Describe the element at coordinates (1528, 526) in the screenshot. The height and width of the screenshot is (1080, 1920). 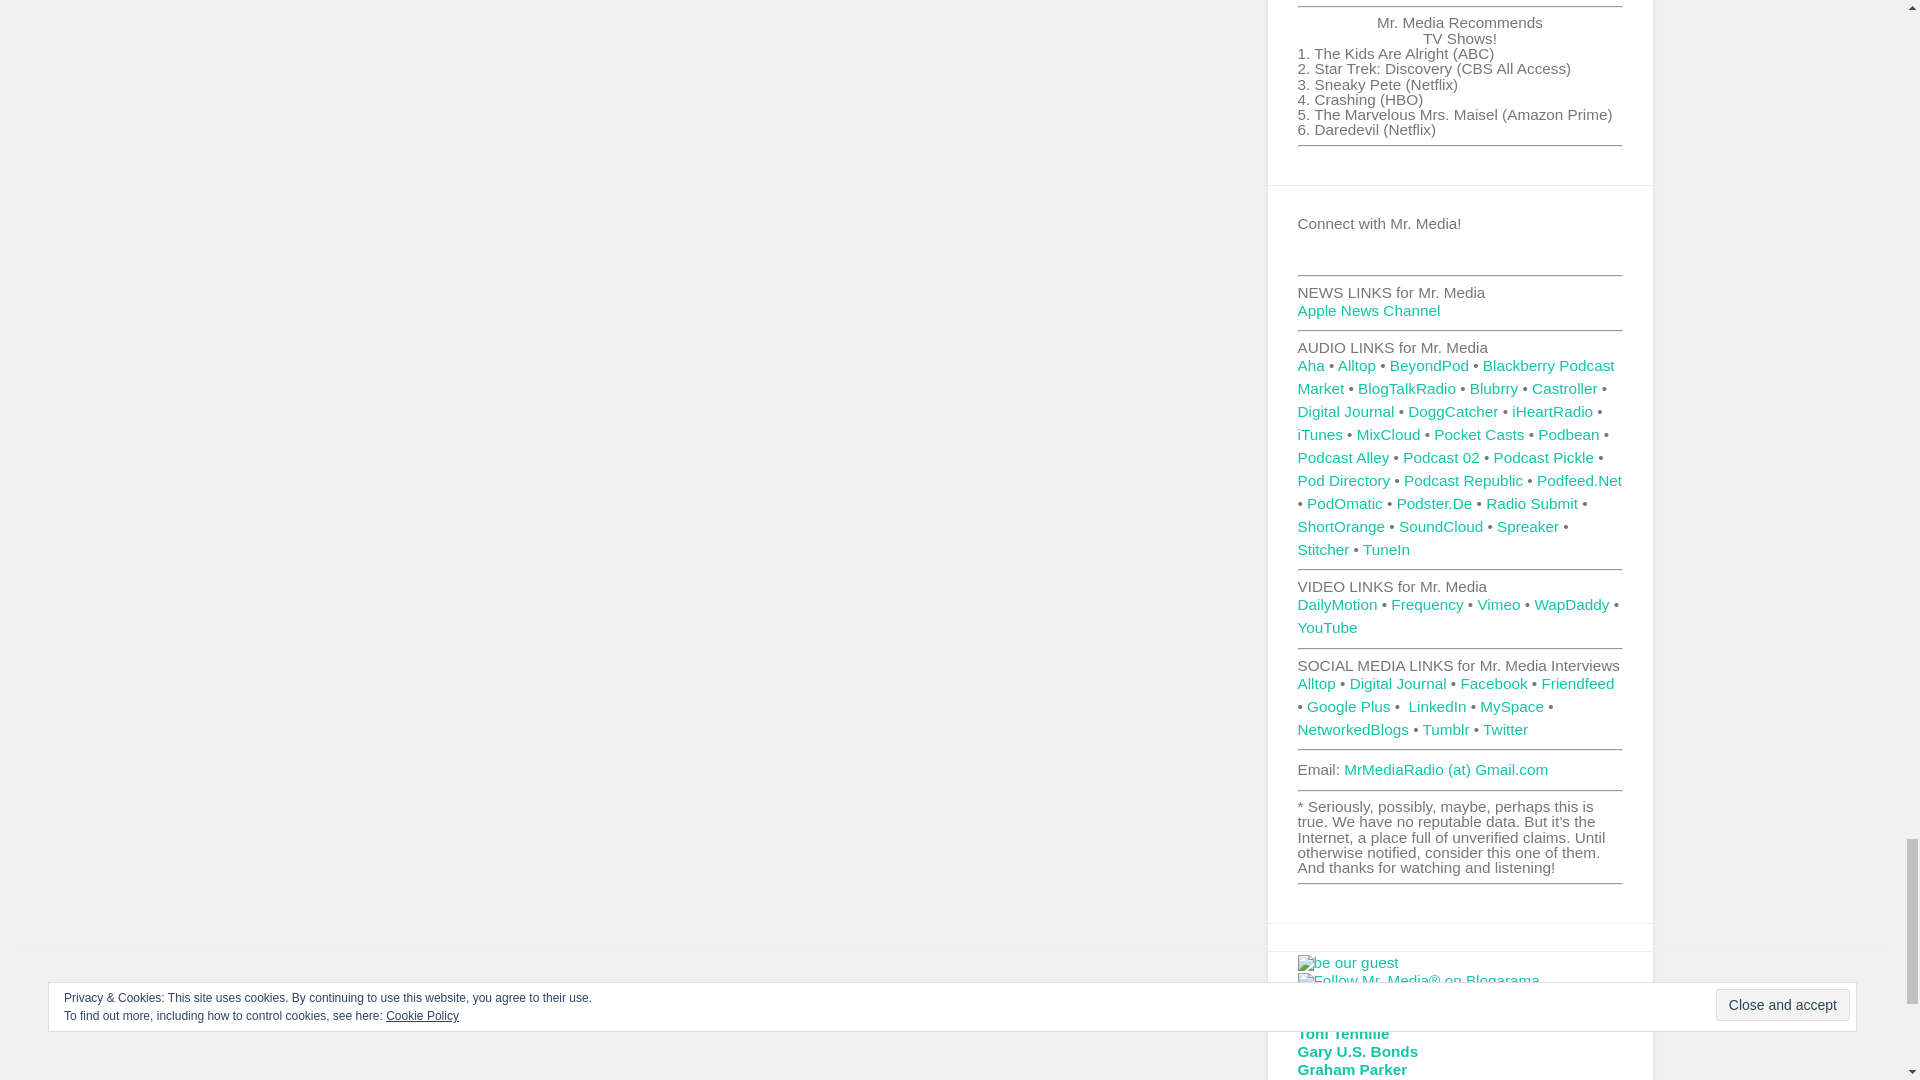
I see `Mr. Media on Spreaker` at that location.